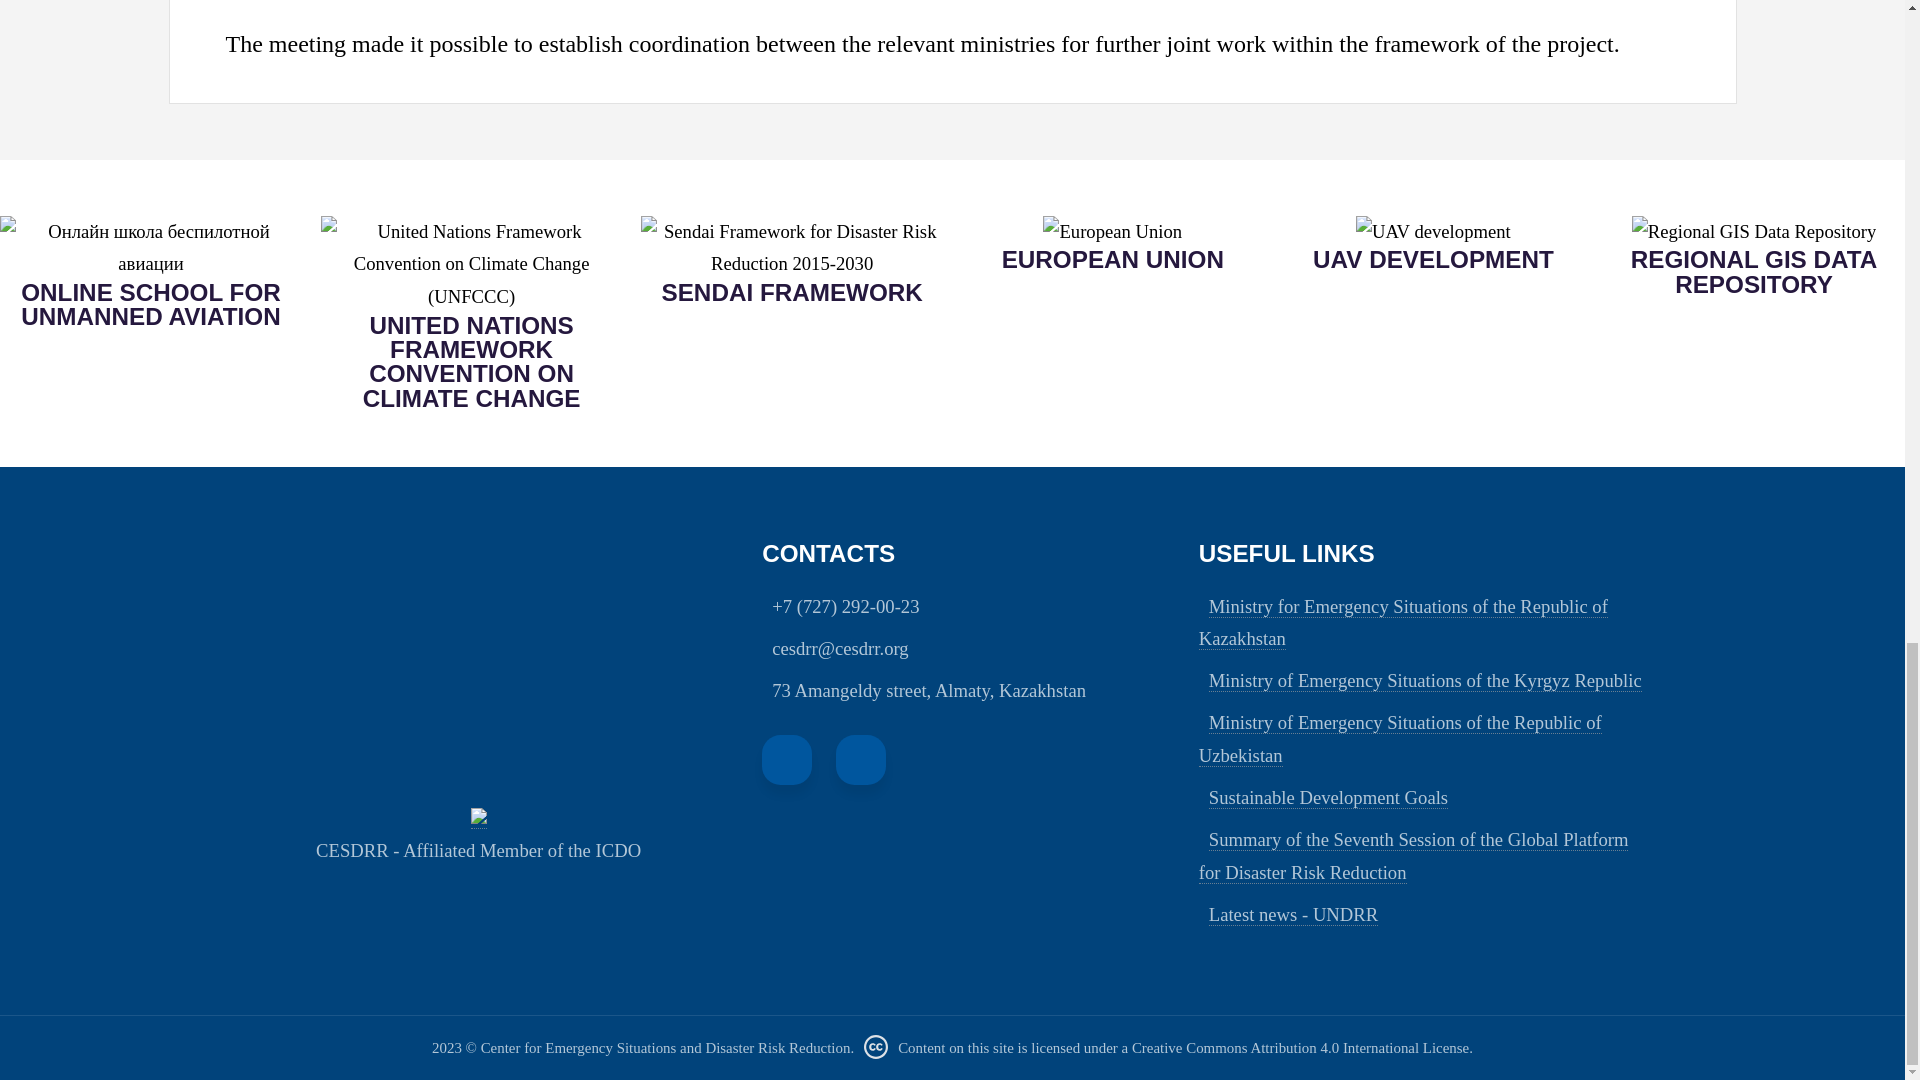 The width and height of the screenshot is (1920, 1080). I want to click on Sustainable Development Goals, so click(1328, 798).